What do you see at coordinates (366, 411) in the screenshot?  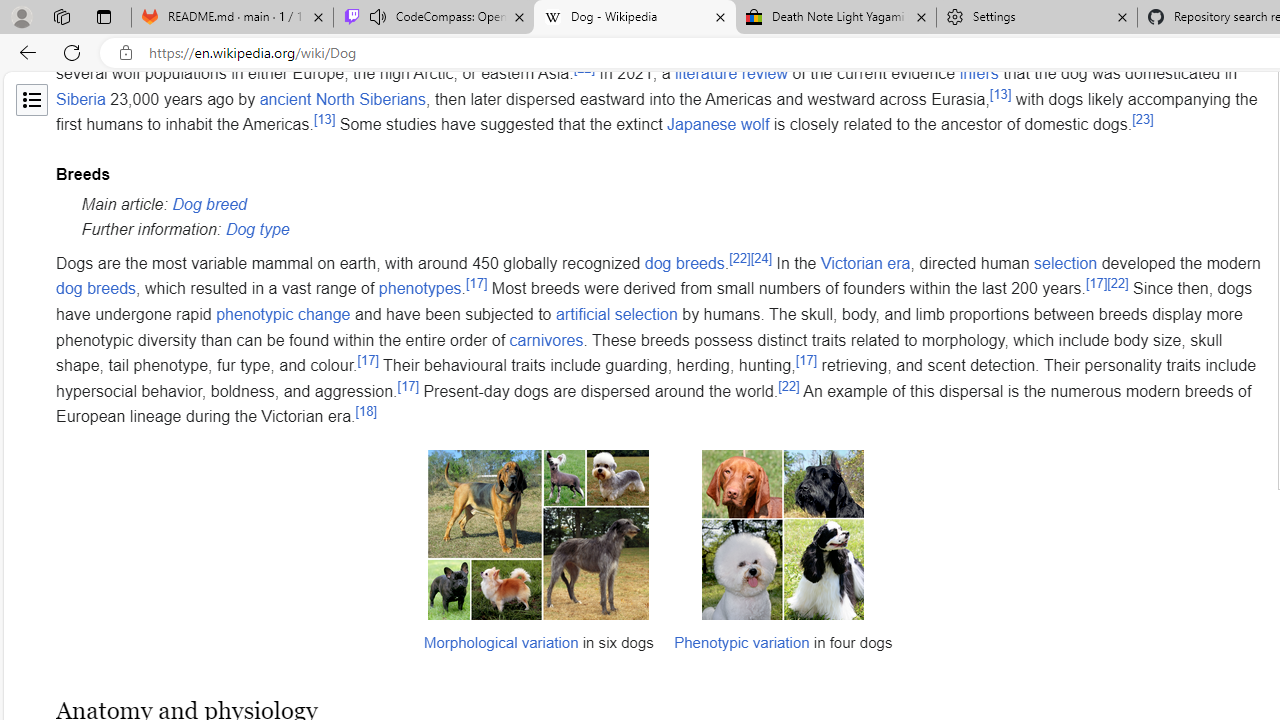 I see `[18]` at bounding box center [366, 411].